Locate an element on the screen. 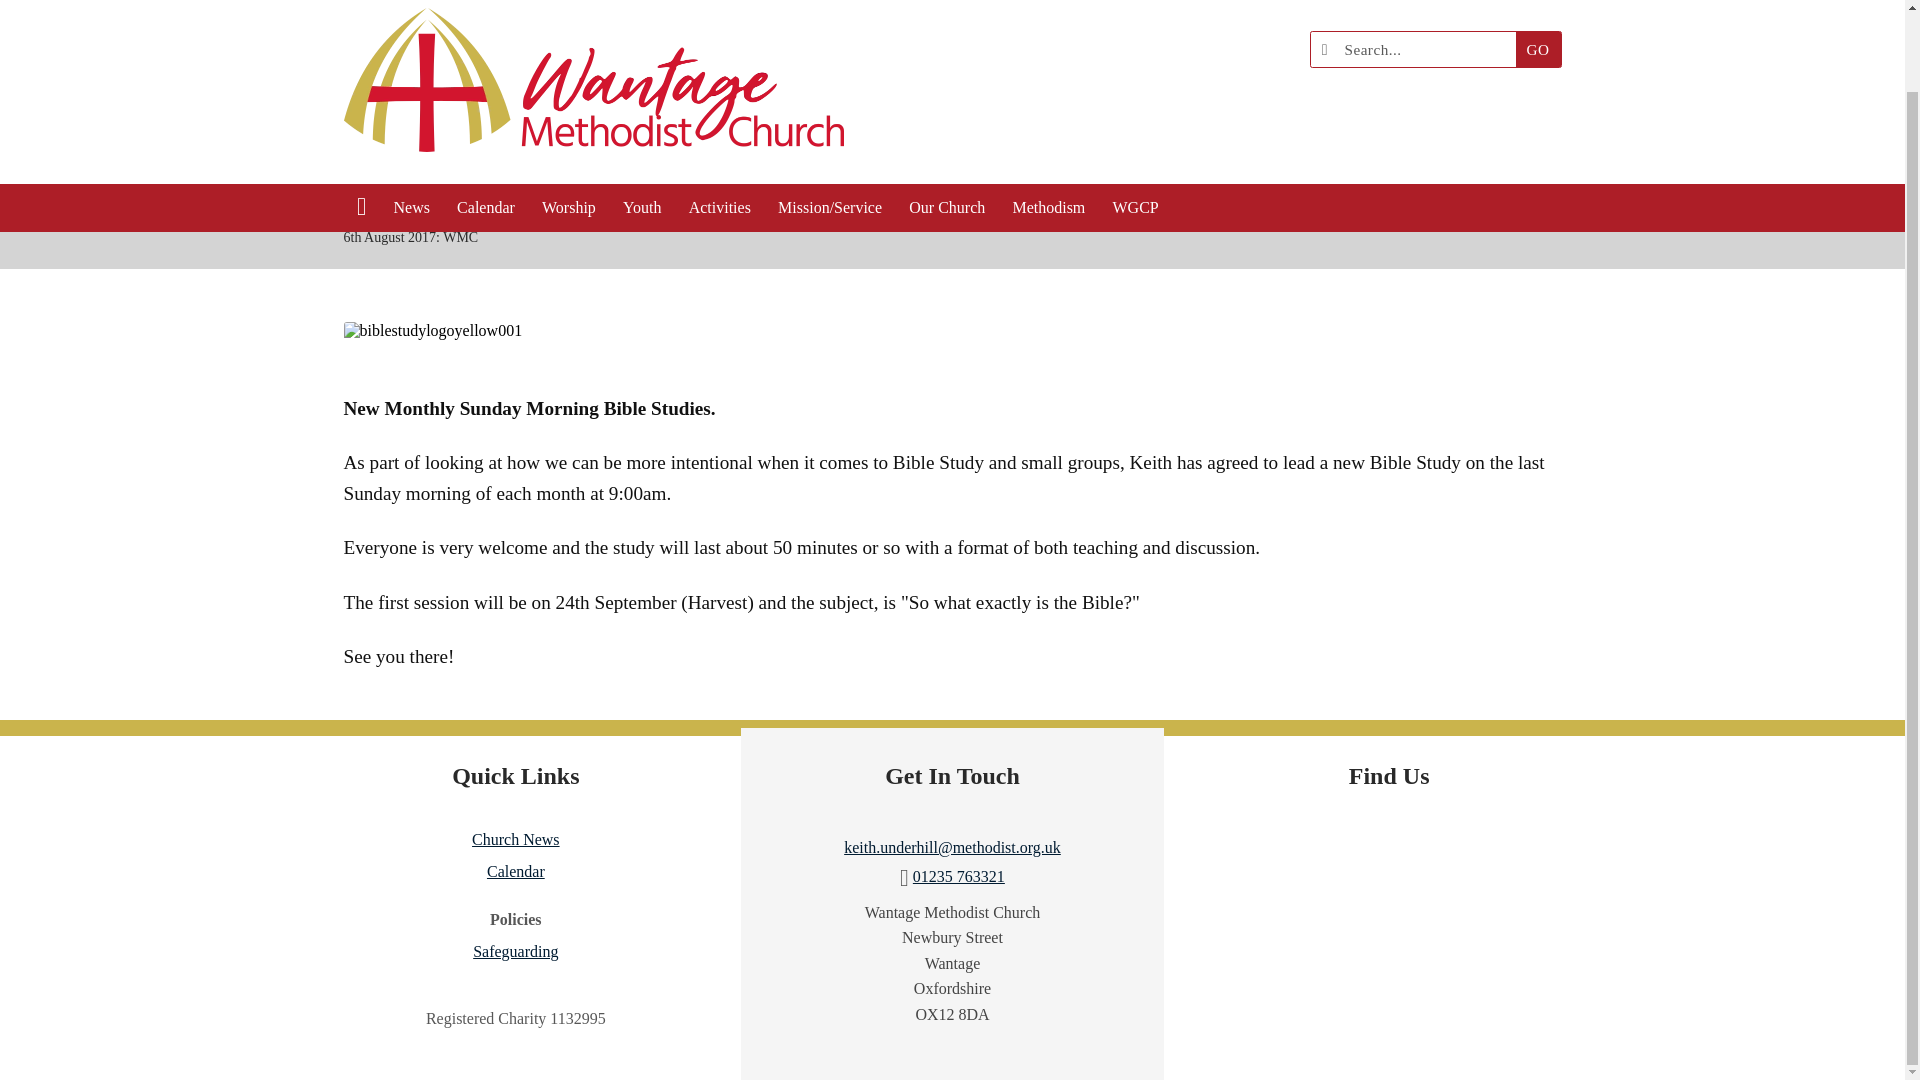  Wantage Methodist Church Home is located at coordinates (594, 50).